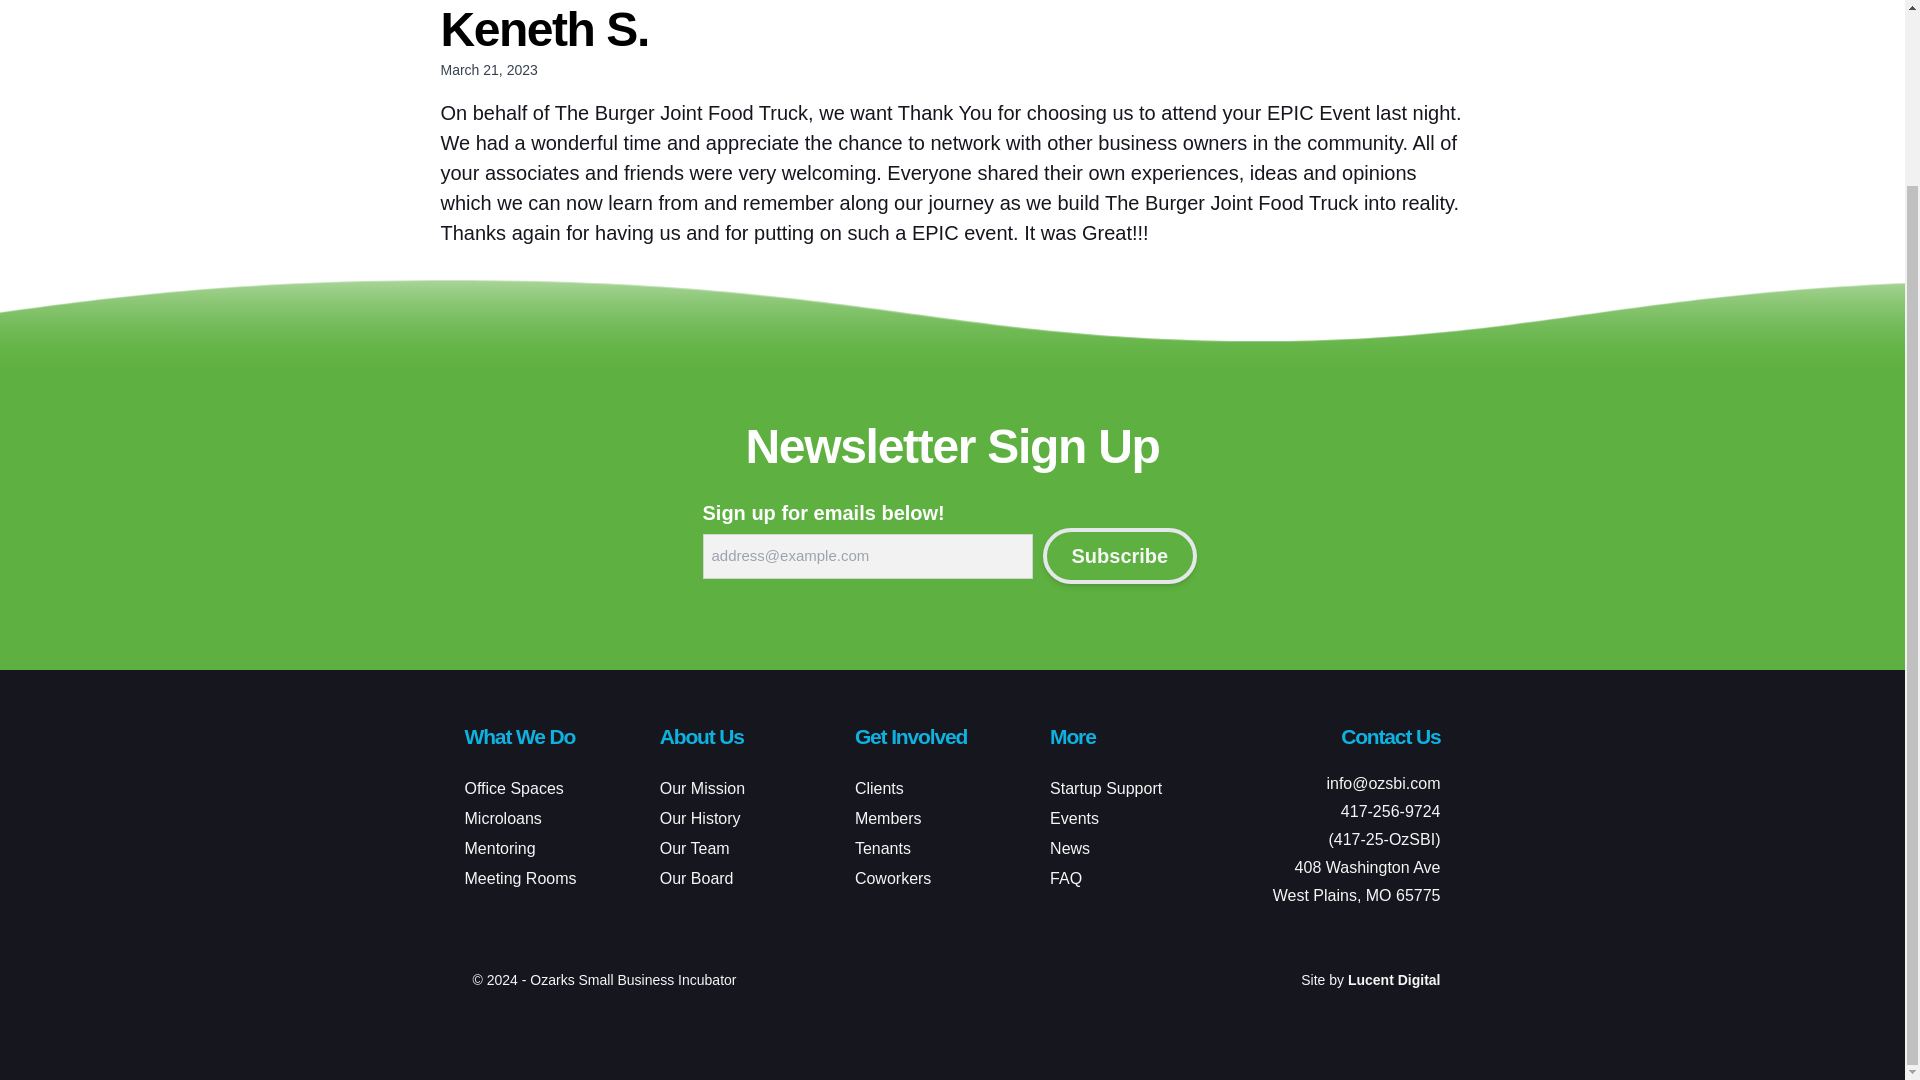 This screenshot has width=1920, height=1080. I want to click on Meeting Rooms, so click(520, 878).